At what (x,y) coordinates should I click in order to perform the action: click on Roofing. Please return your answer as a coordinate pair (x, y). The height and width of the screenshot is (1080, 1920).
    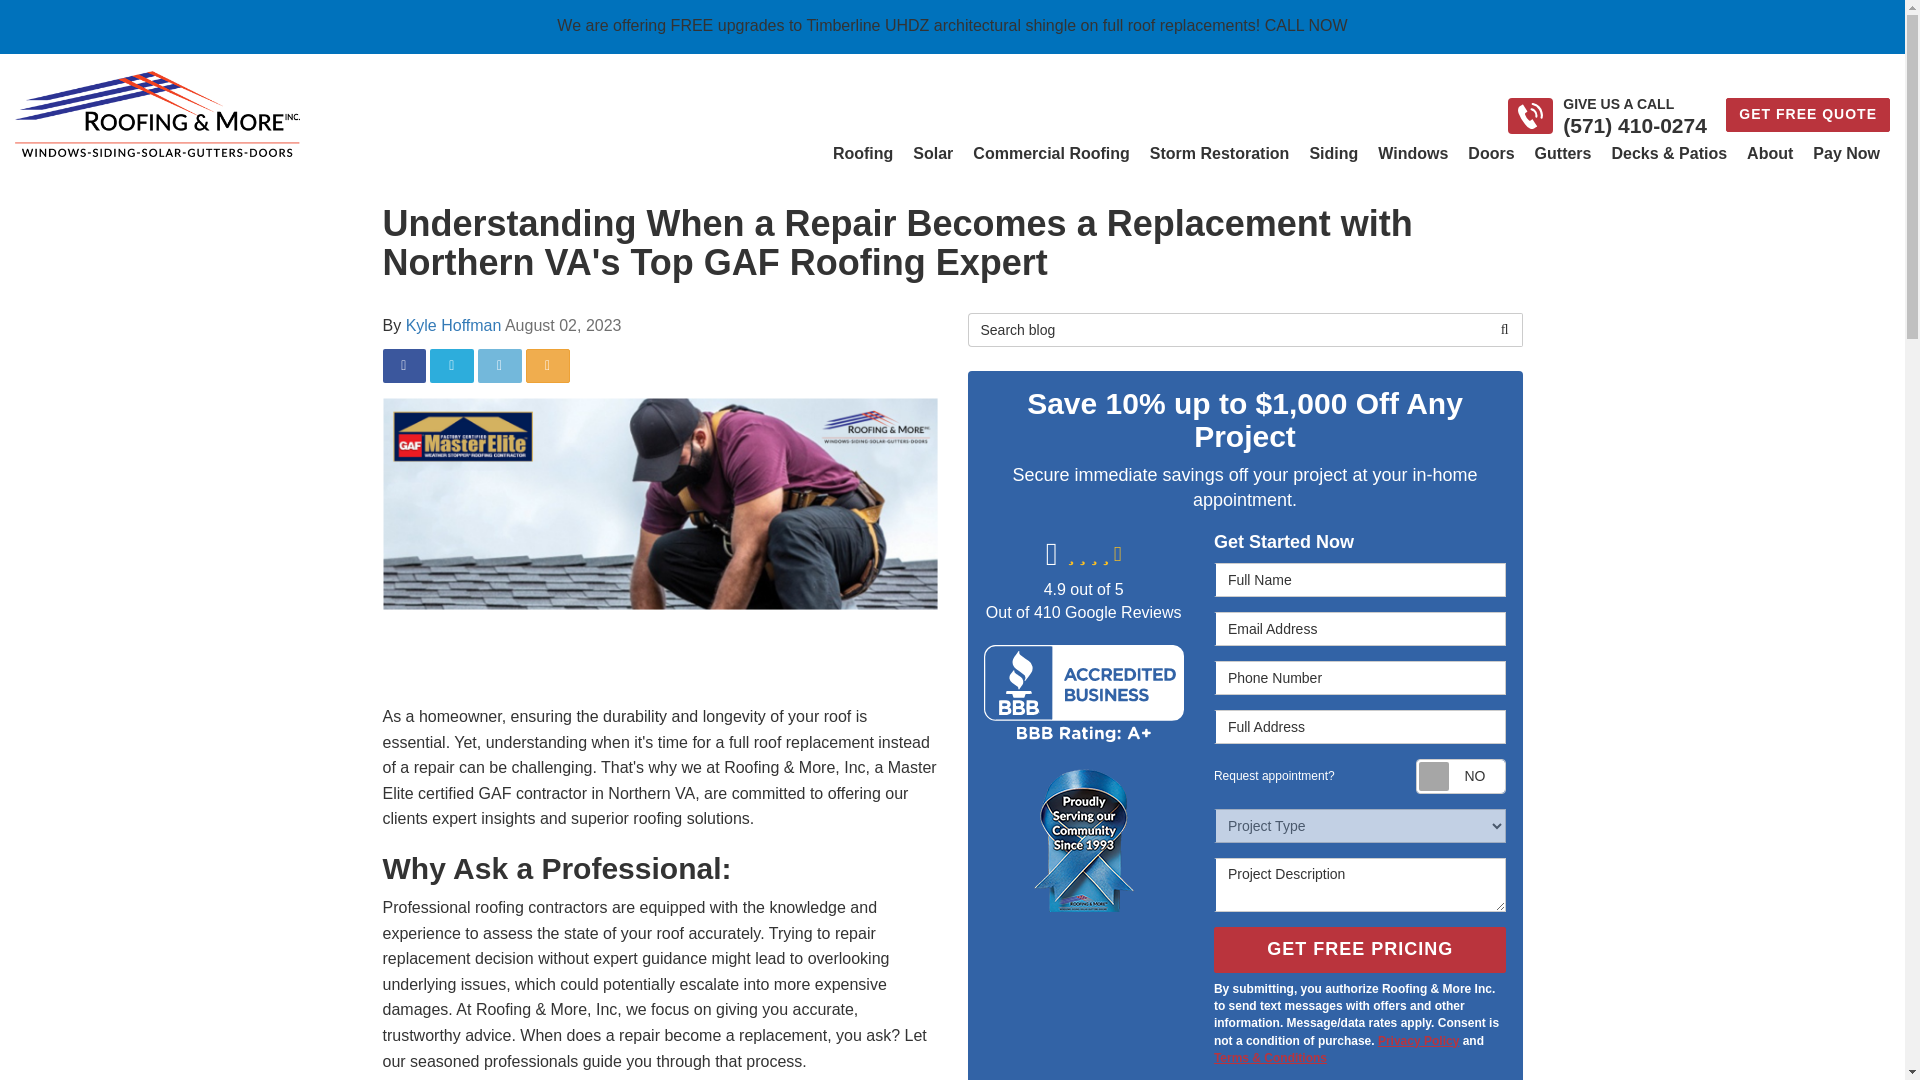
    Looking at the image, I should click on (862, 154).